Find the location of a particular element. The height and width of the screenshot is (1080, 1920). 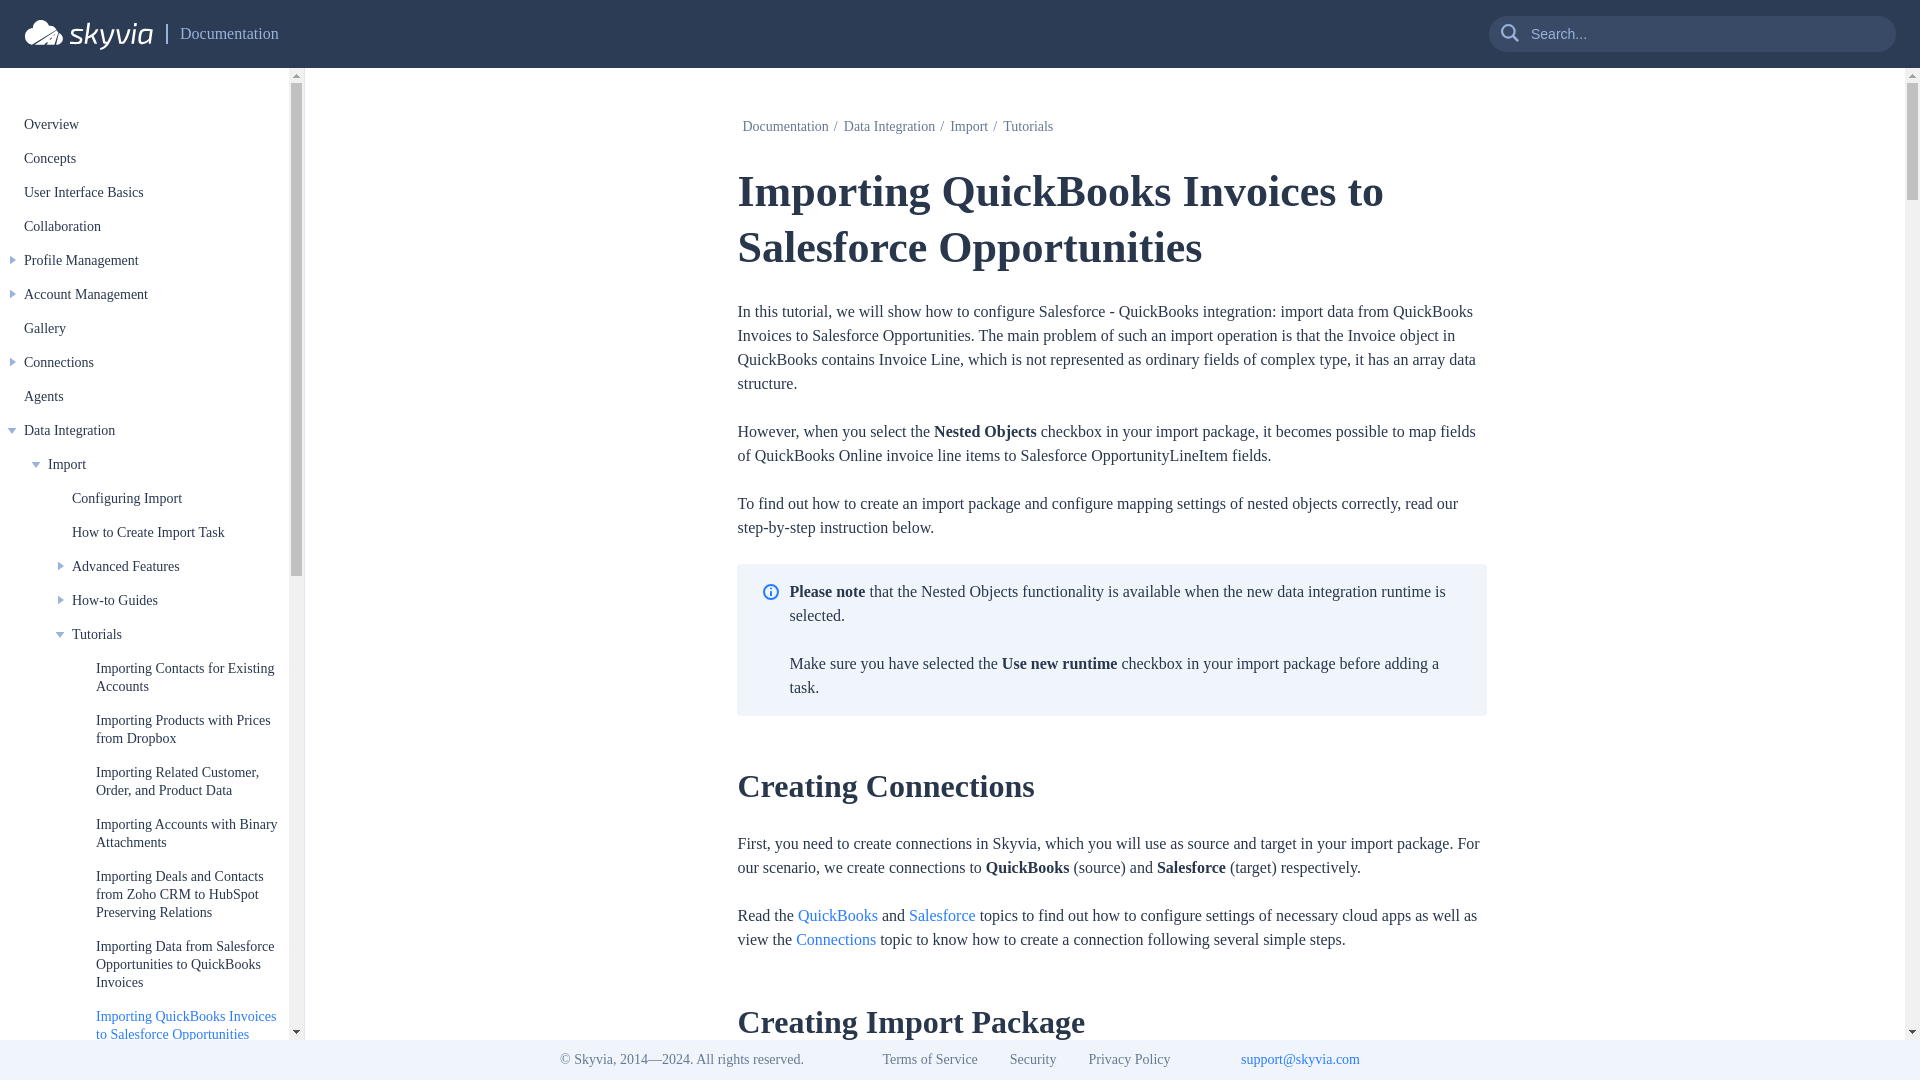

Account Management is located at coordinates (85, 294).